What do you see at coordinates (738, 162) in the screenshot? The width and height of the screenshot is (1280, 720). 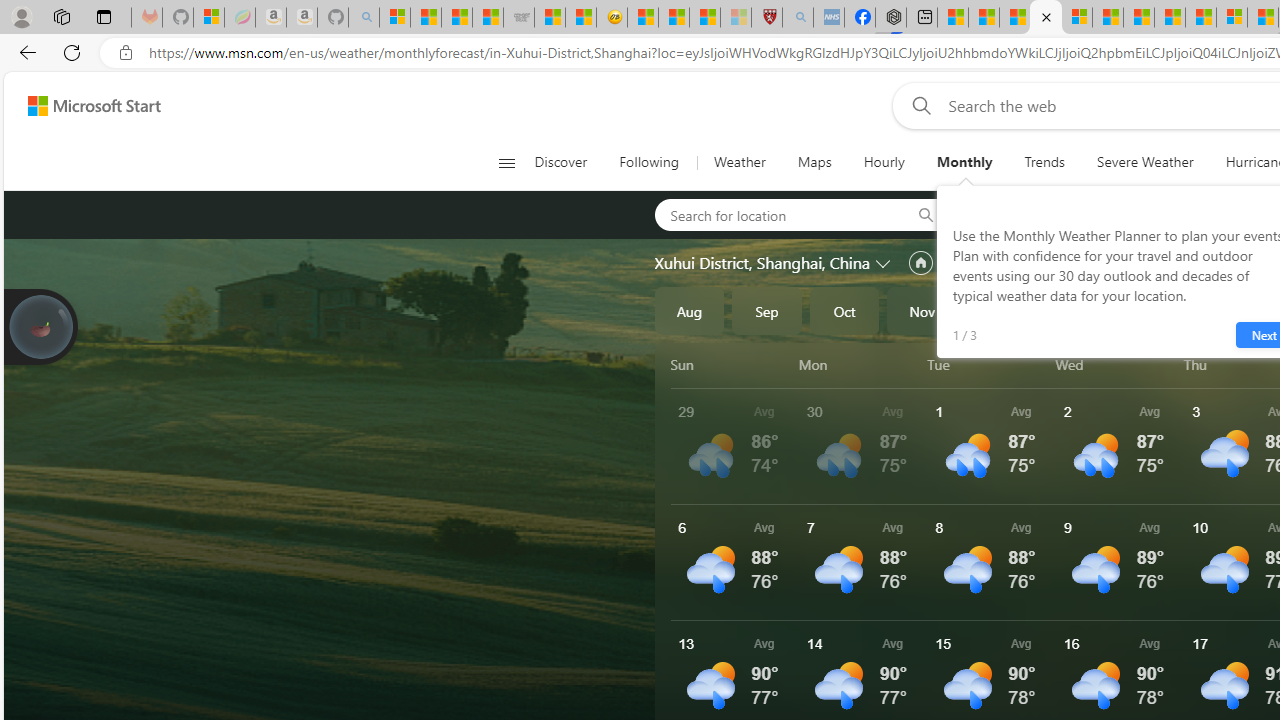 I see `Weather` at bounding box center [738, 162].